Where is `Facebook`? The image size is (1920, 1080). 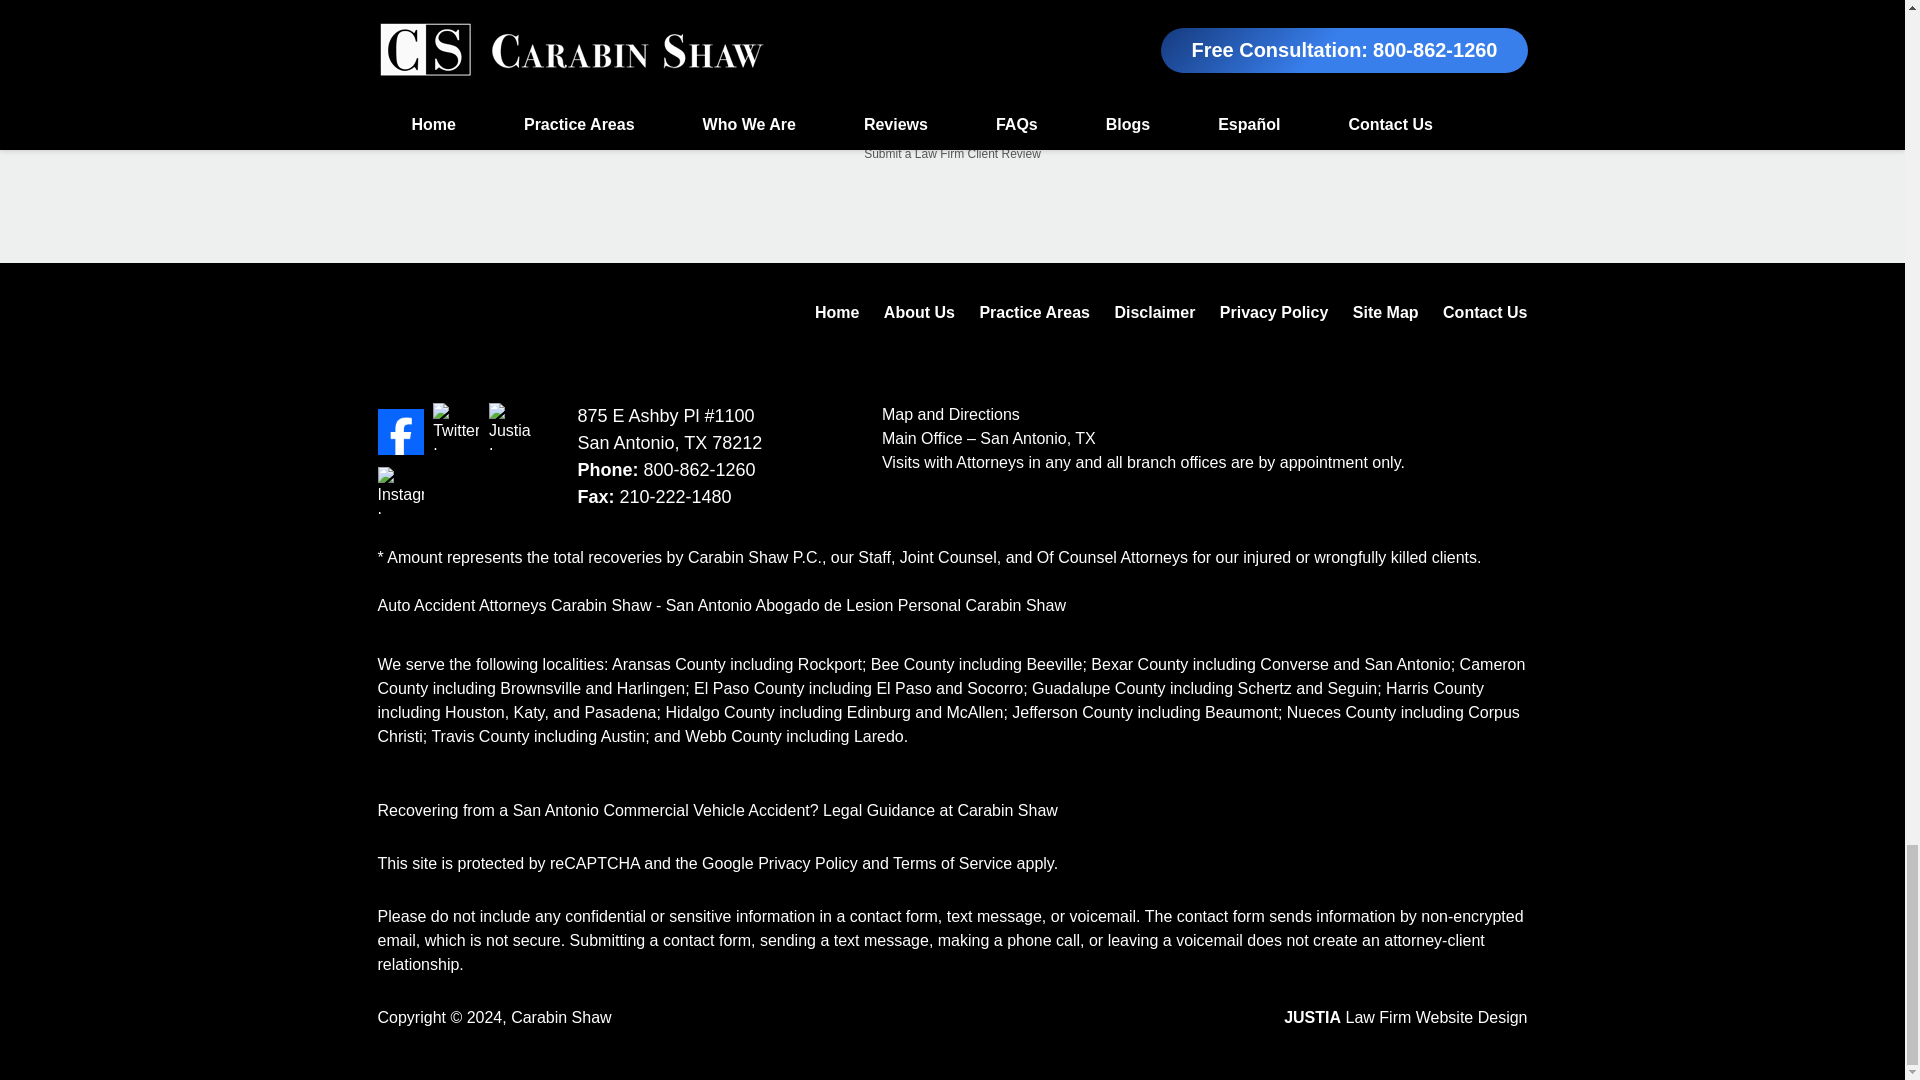 Facebook is located at coordinates (401, 432).